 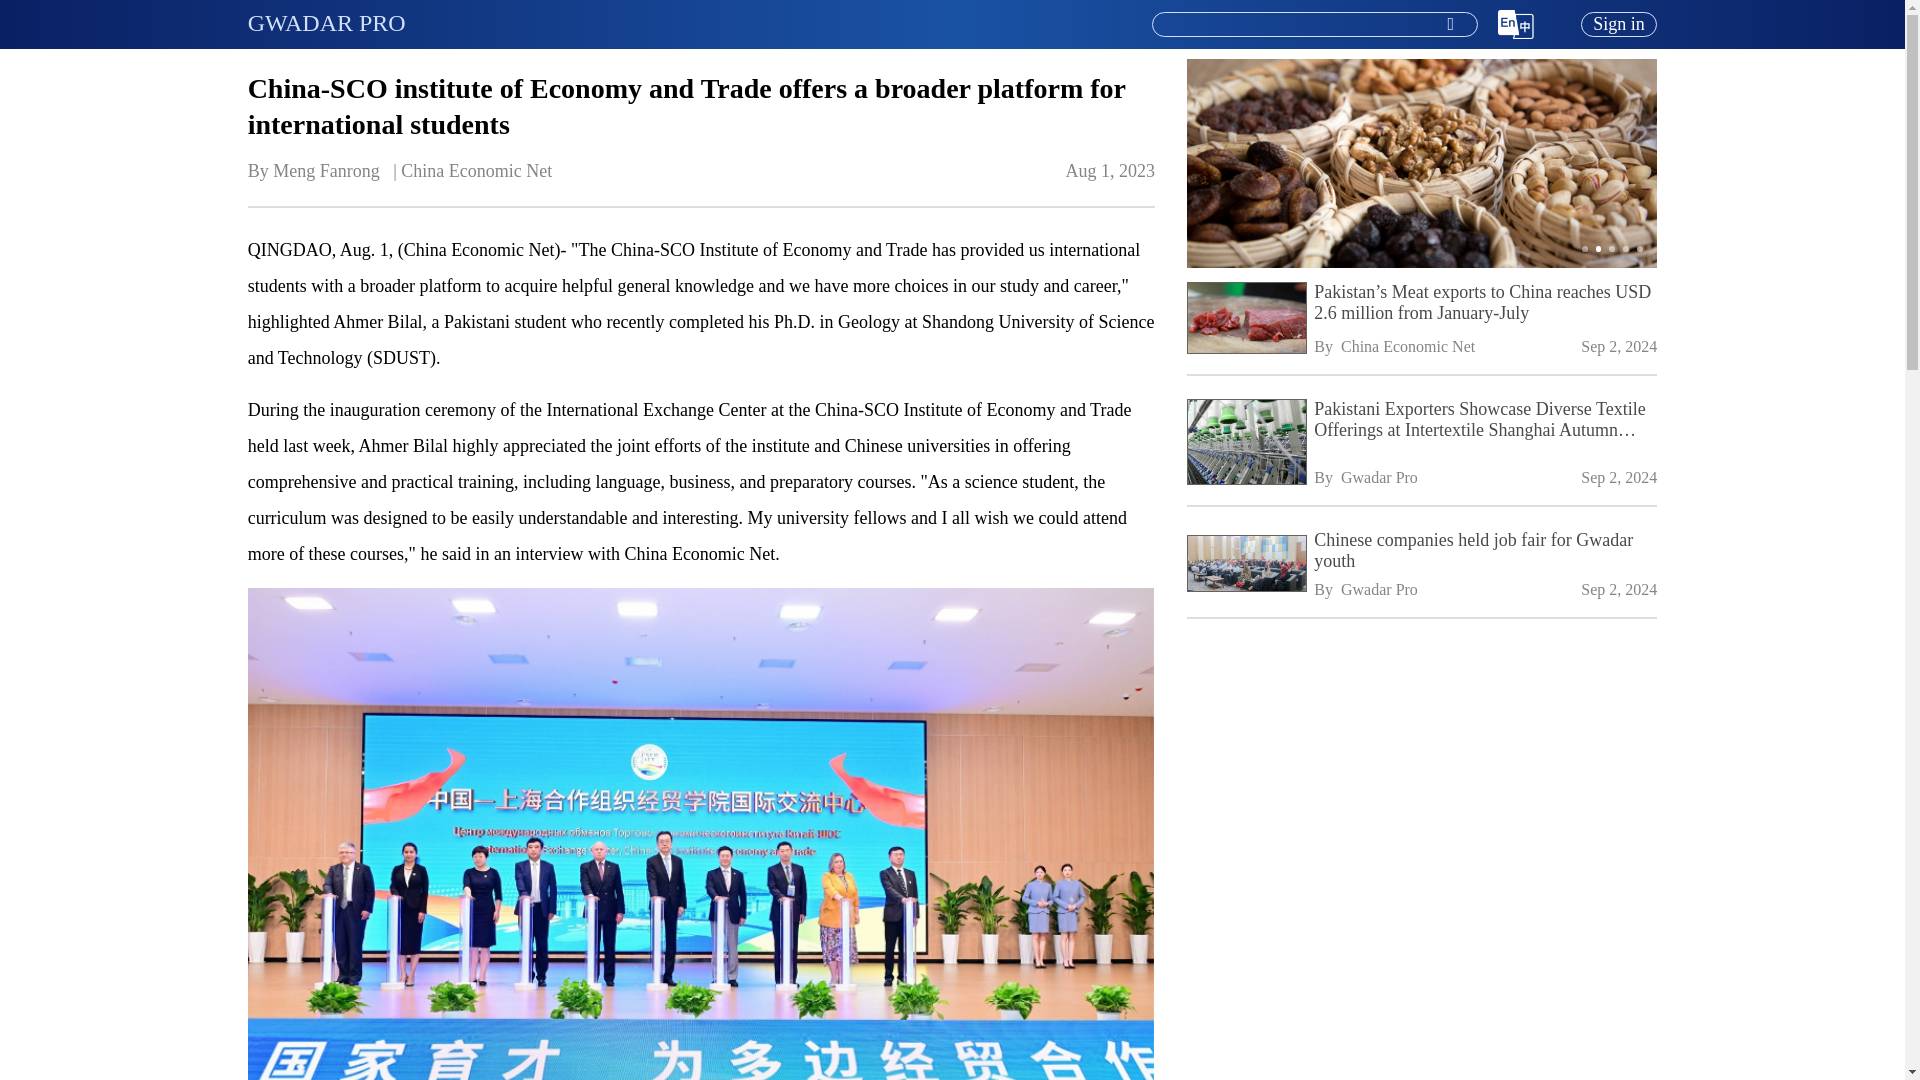 What do you see at coordinates (326, 22) in the screenshot?
I see `GWADAR PRO` at bounding box center [326, 22].